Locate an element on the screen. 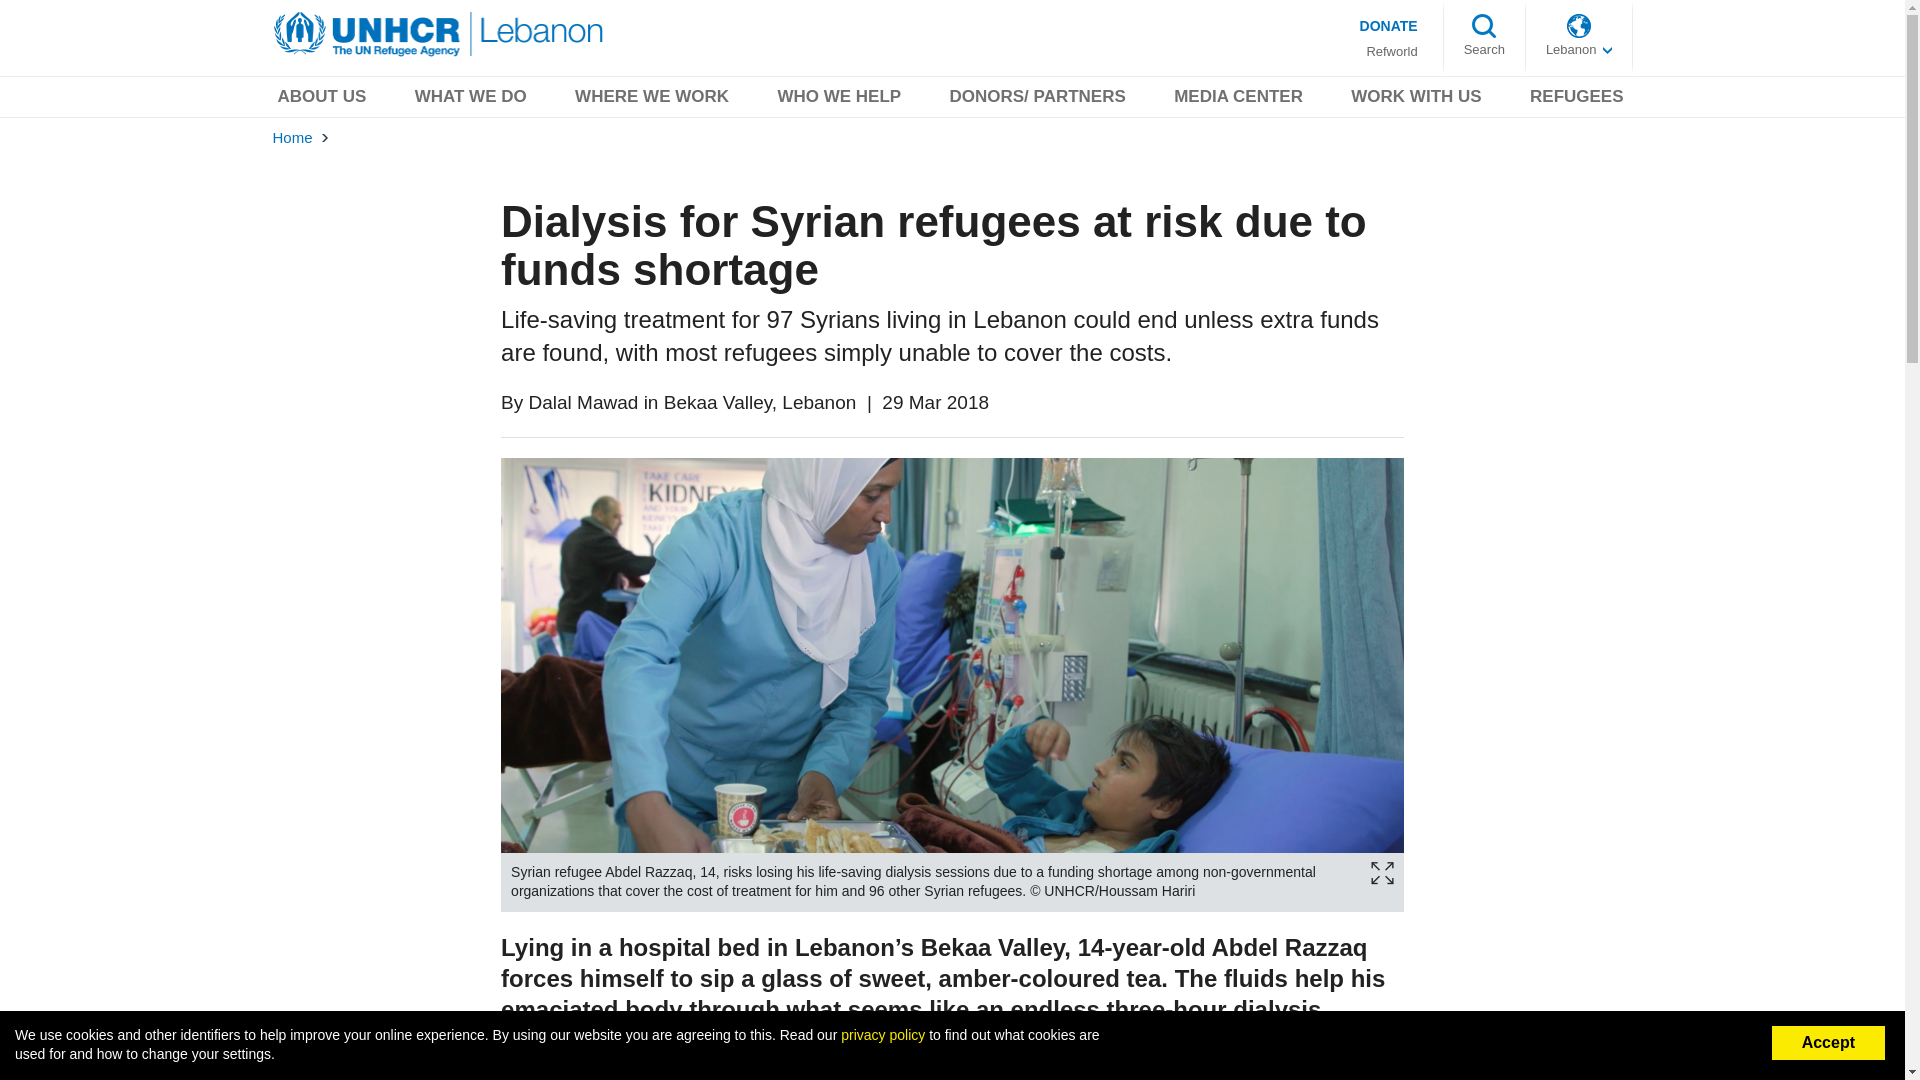  UNHCR Lebanon is located at coordinates (439, 34).